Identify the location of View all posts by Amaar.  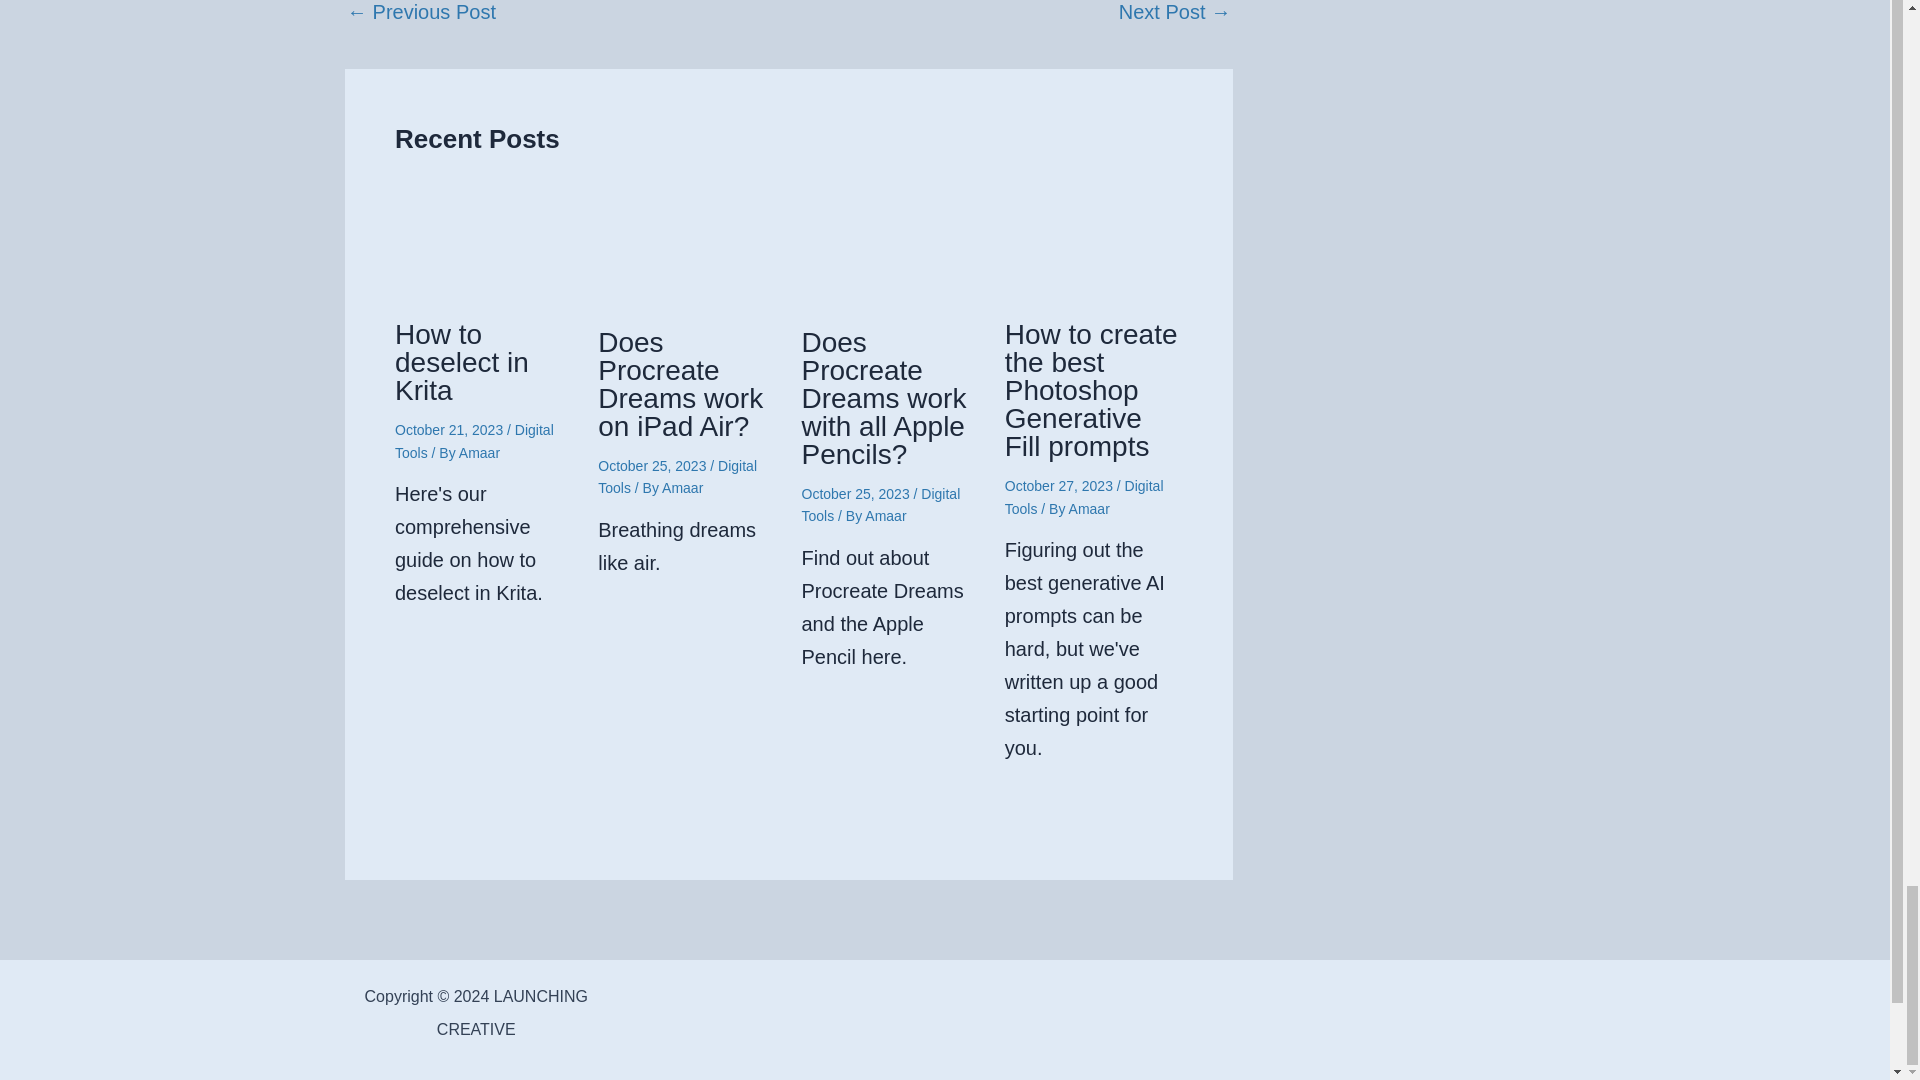
(682, 487).